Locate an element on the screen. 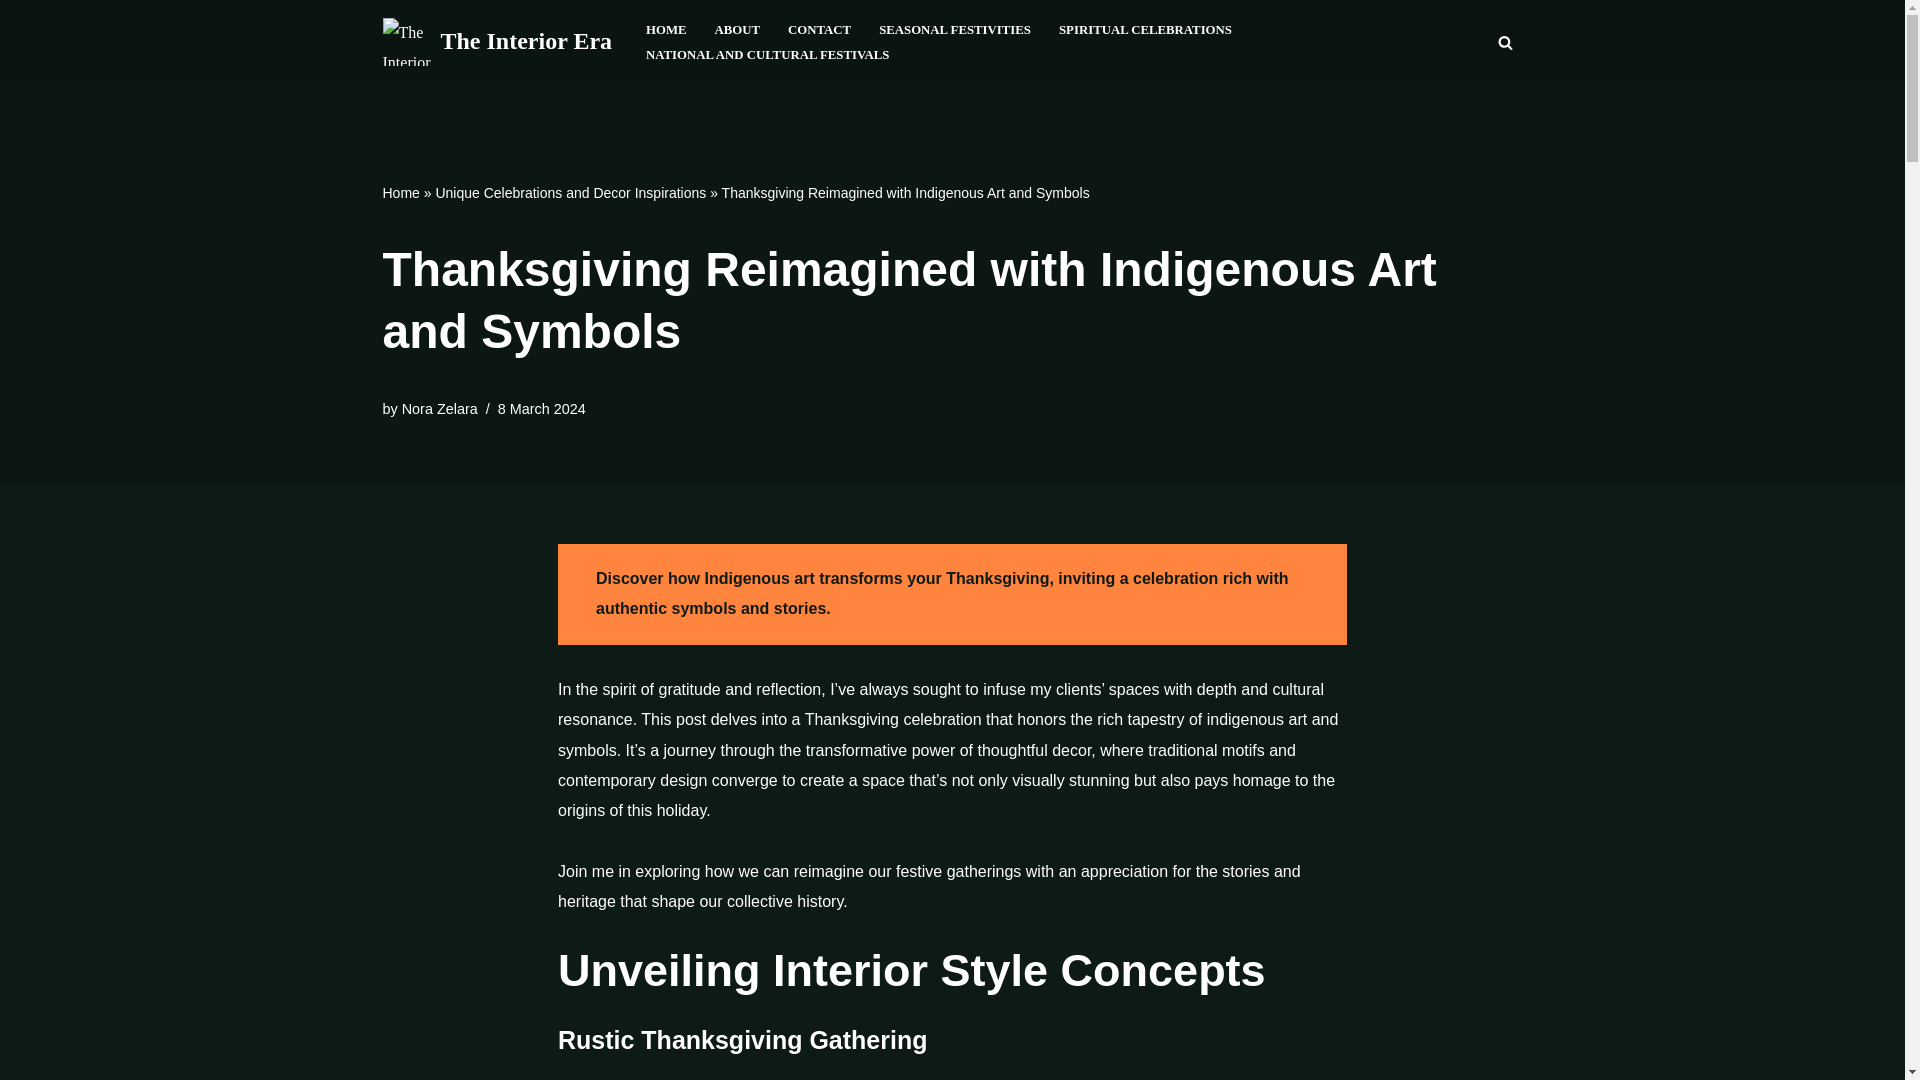  ABOUT is located at coordinates (737, 30).